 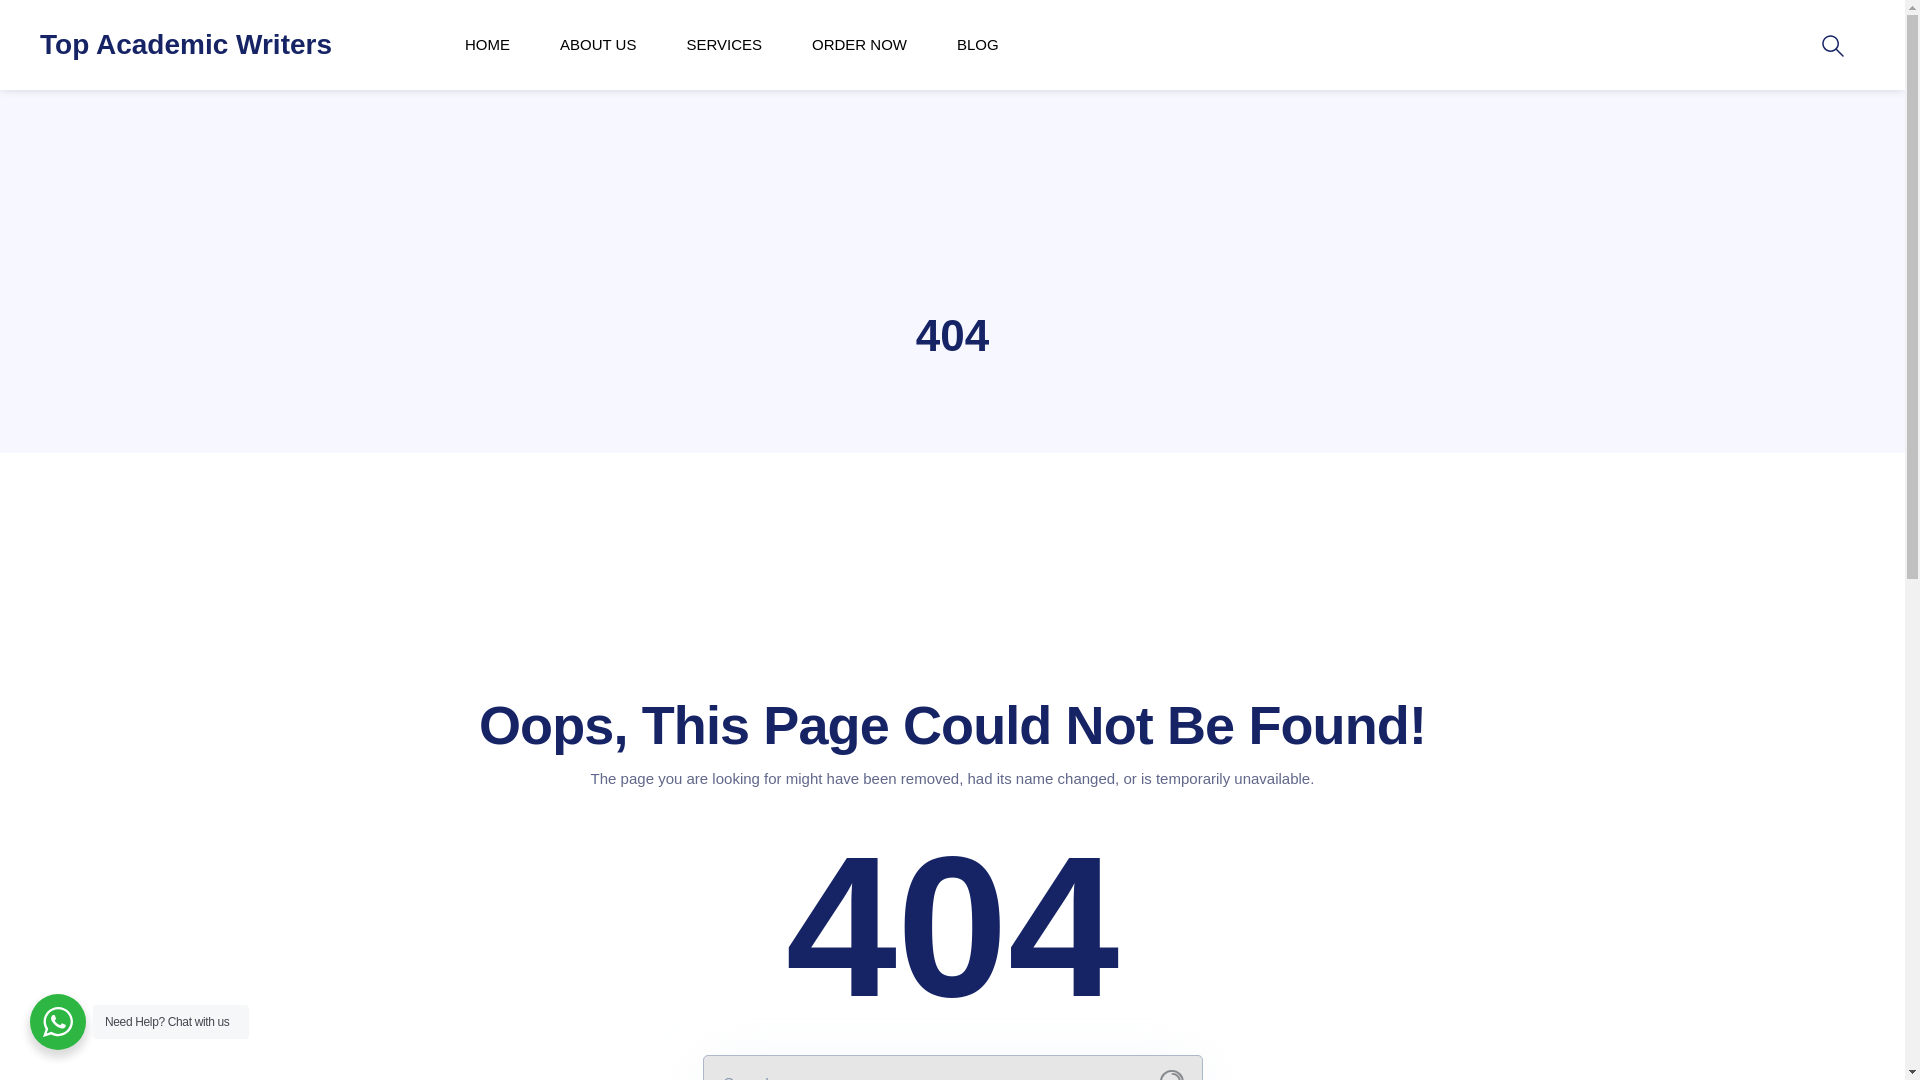 I want to click on ORDER NOW, so click(x=859, y=44).